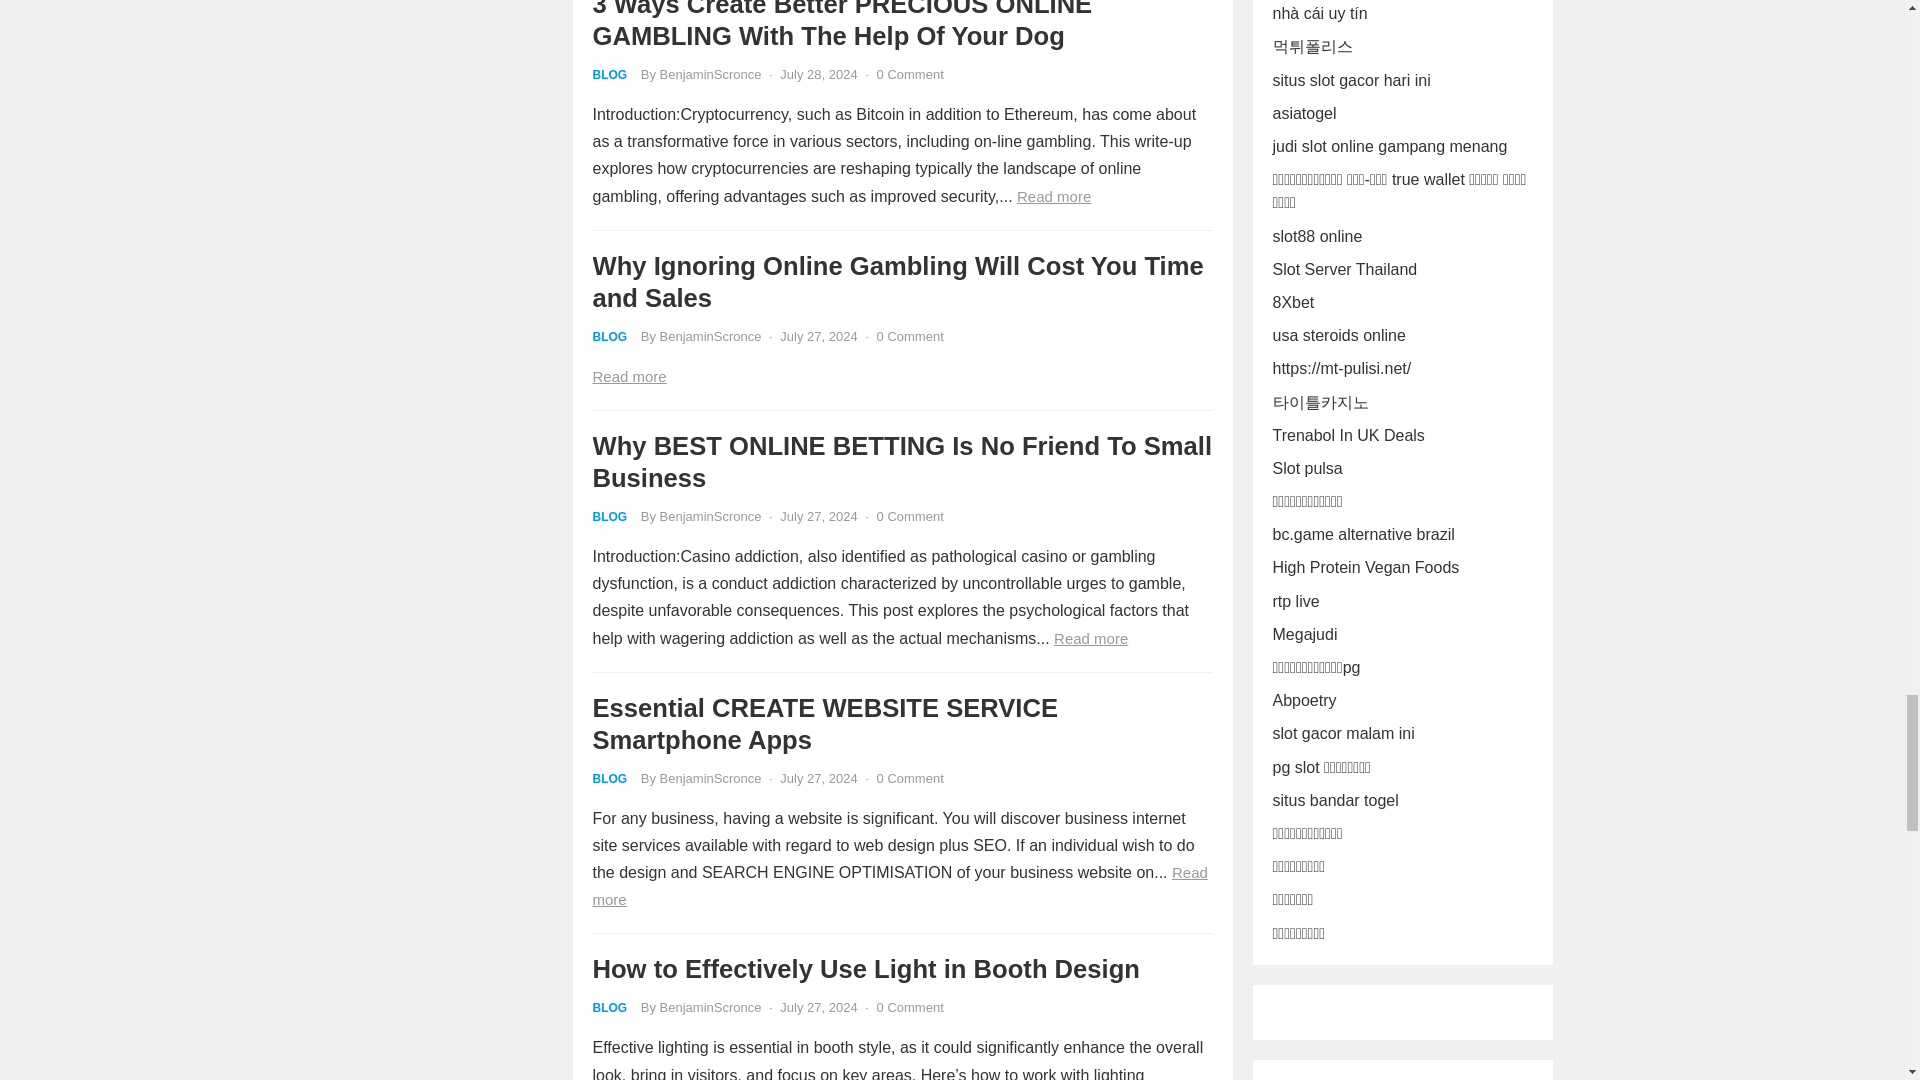 The image size is (1920, 1080). What do you see at coordinates (711, 336) in the screenshot?
I see `Posts by BenjaminScronce` at bounding box center [711, 336].